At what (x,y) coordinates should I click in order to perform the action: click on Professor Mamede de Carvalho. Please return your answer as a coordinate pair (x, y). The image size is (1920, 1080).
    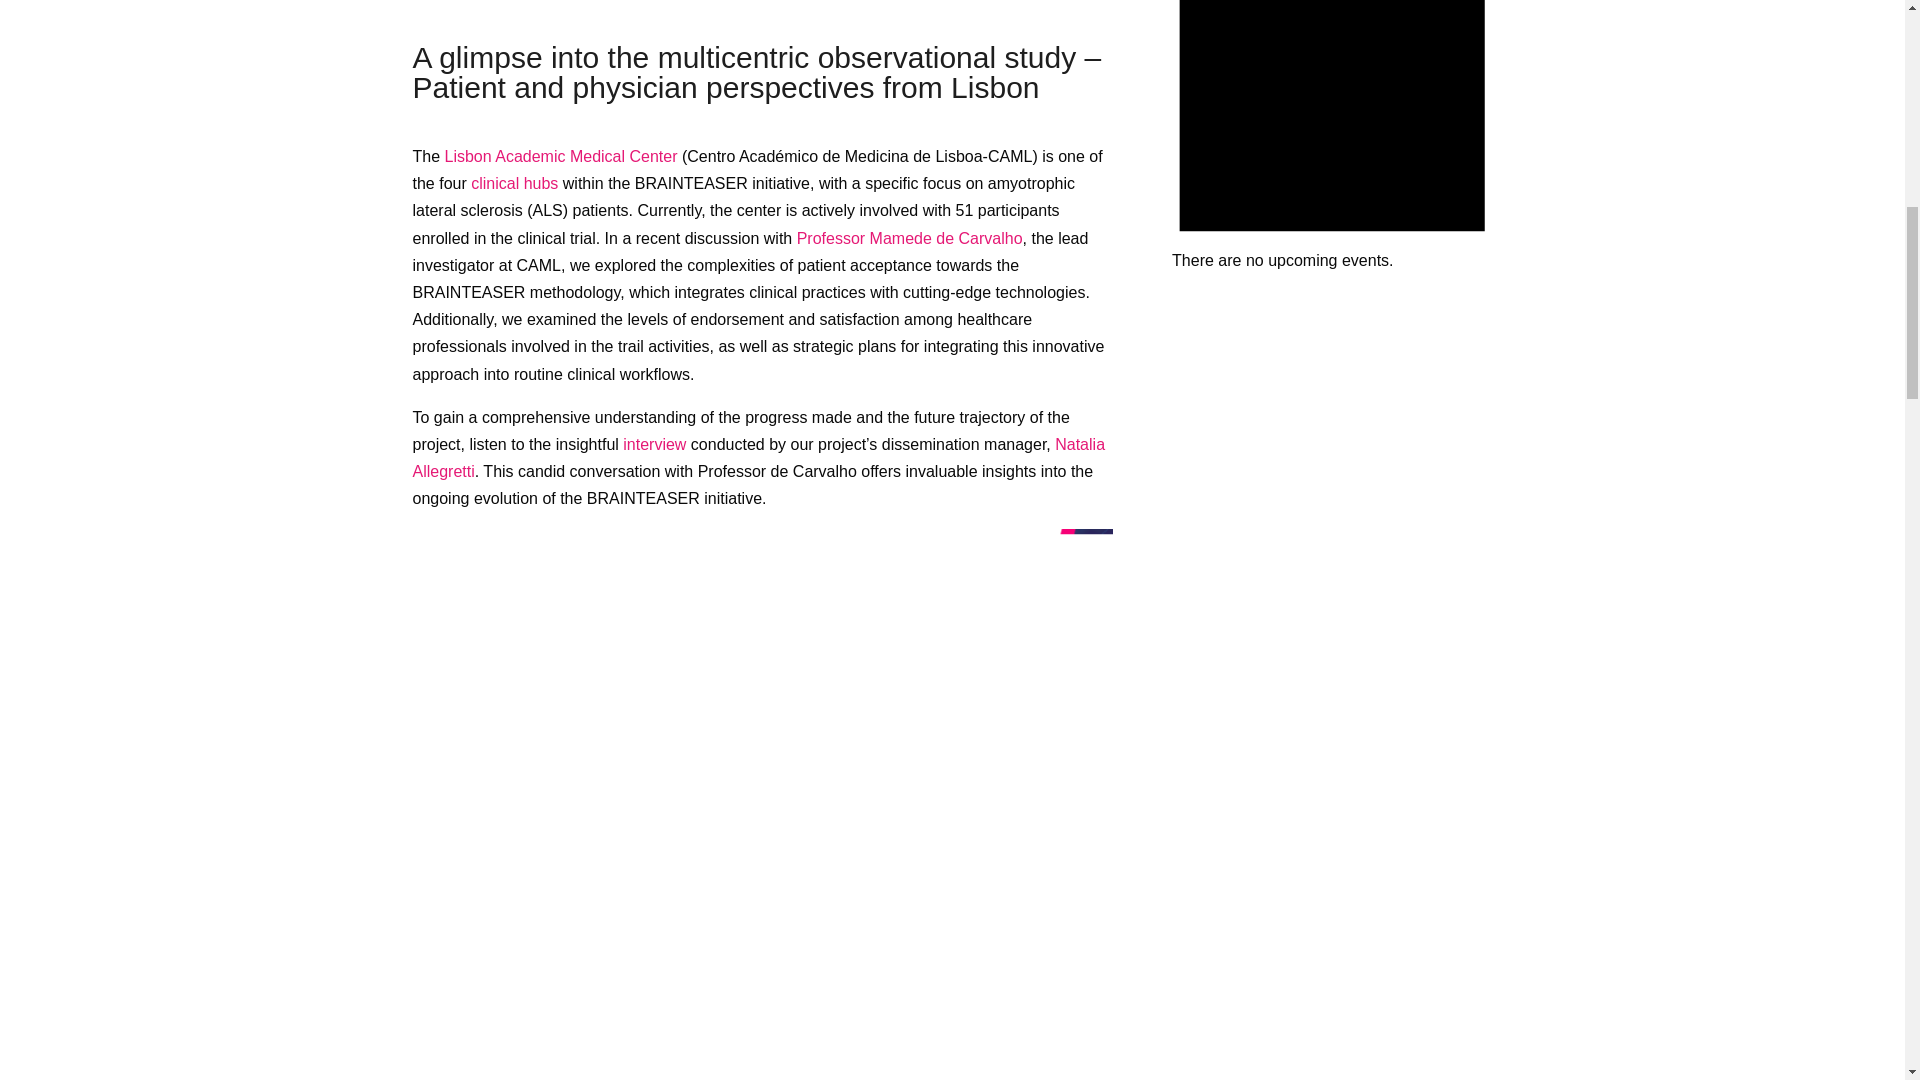
    Looking at the image, I should click on (910, 238).